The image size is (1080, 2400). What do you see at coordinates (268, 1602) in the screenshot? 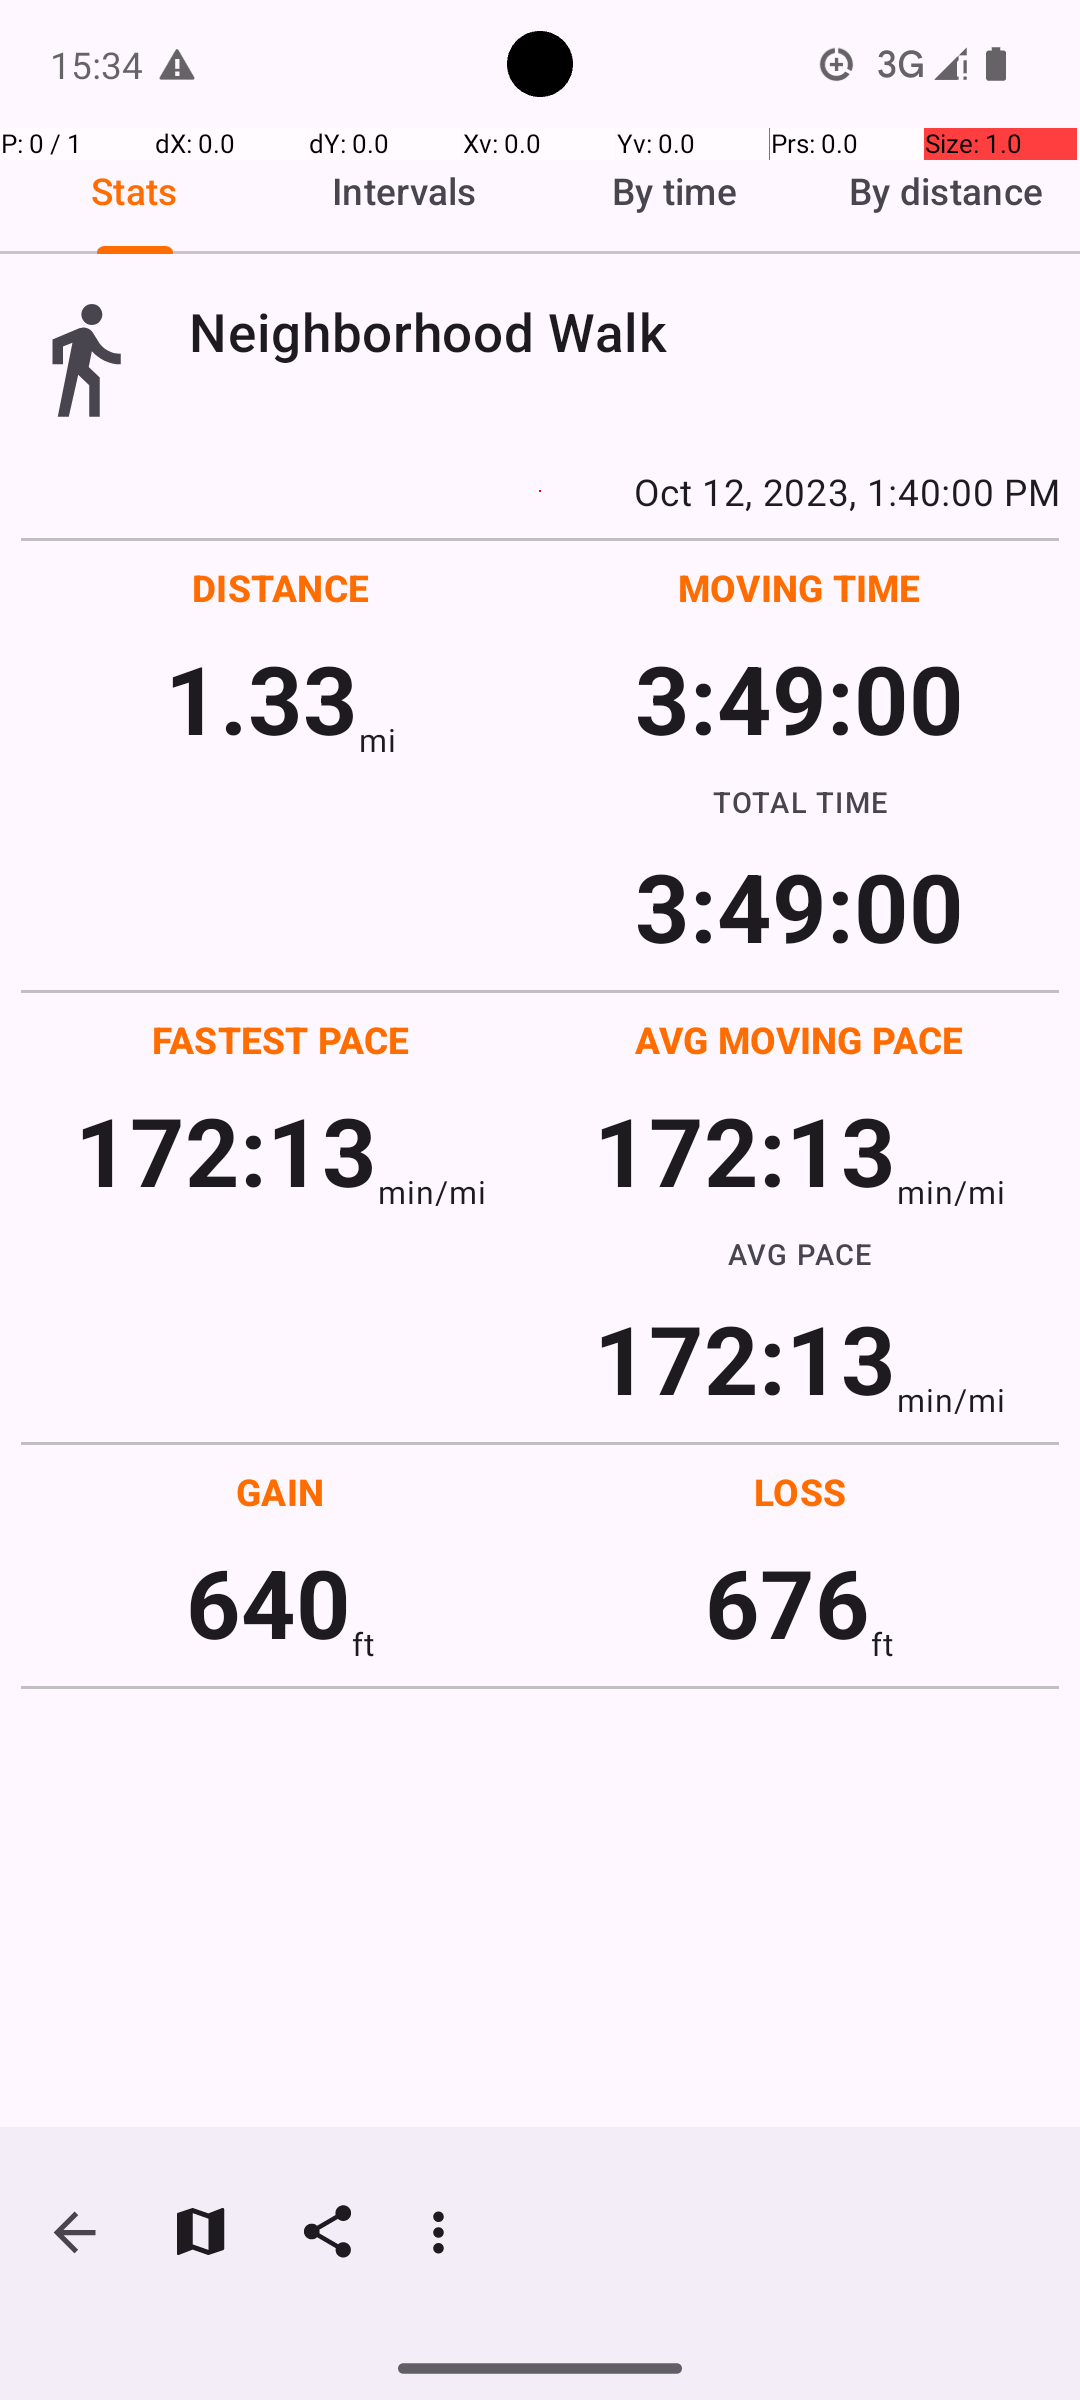
I see `640` at bounding box center [268, 1602].